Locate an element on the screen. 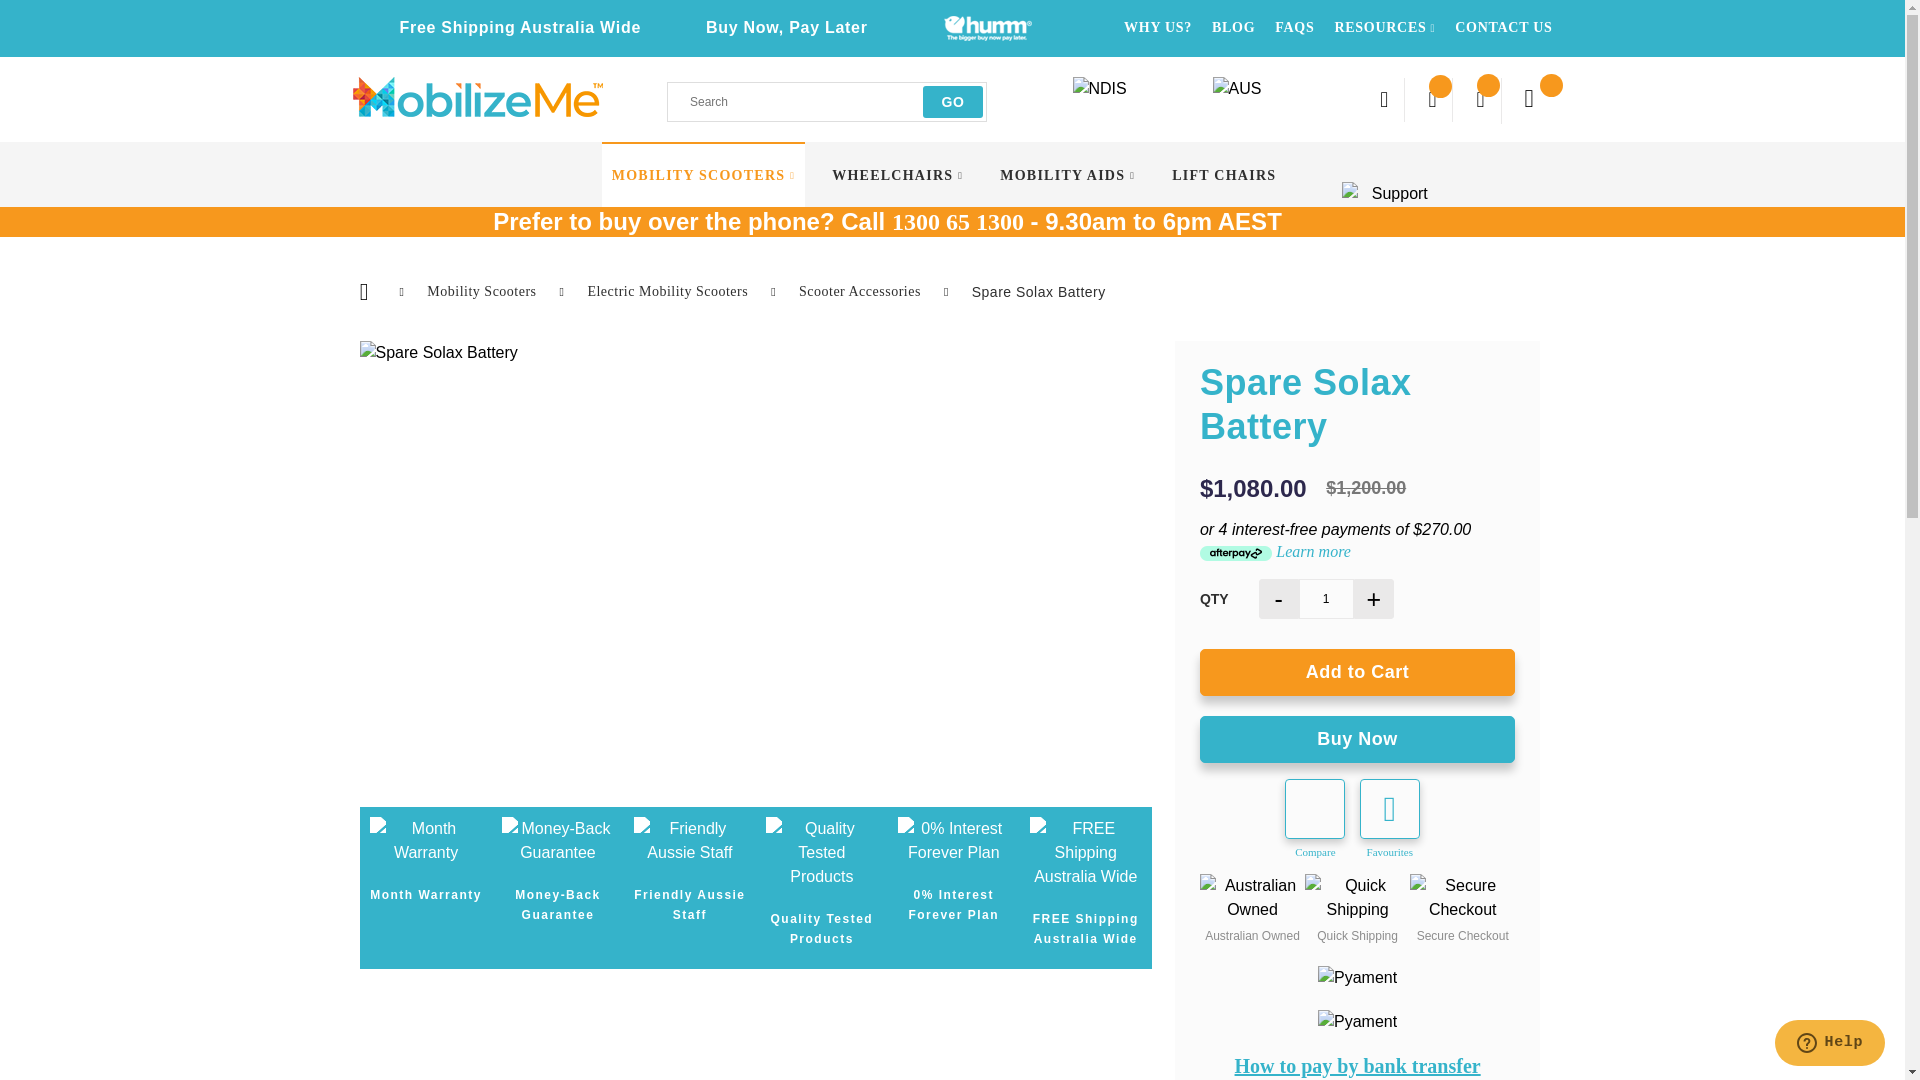  MOBILITY AIDS is located at coordinates (1068, 176).